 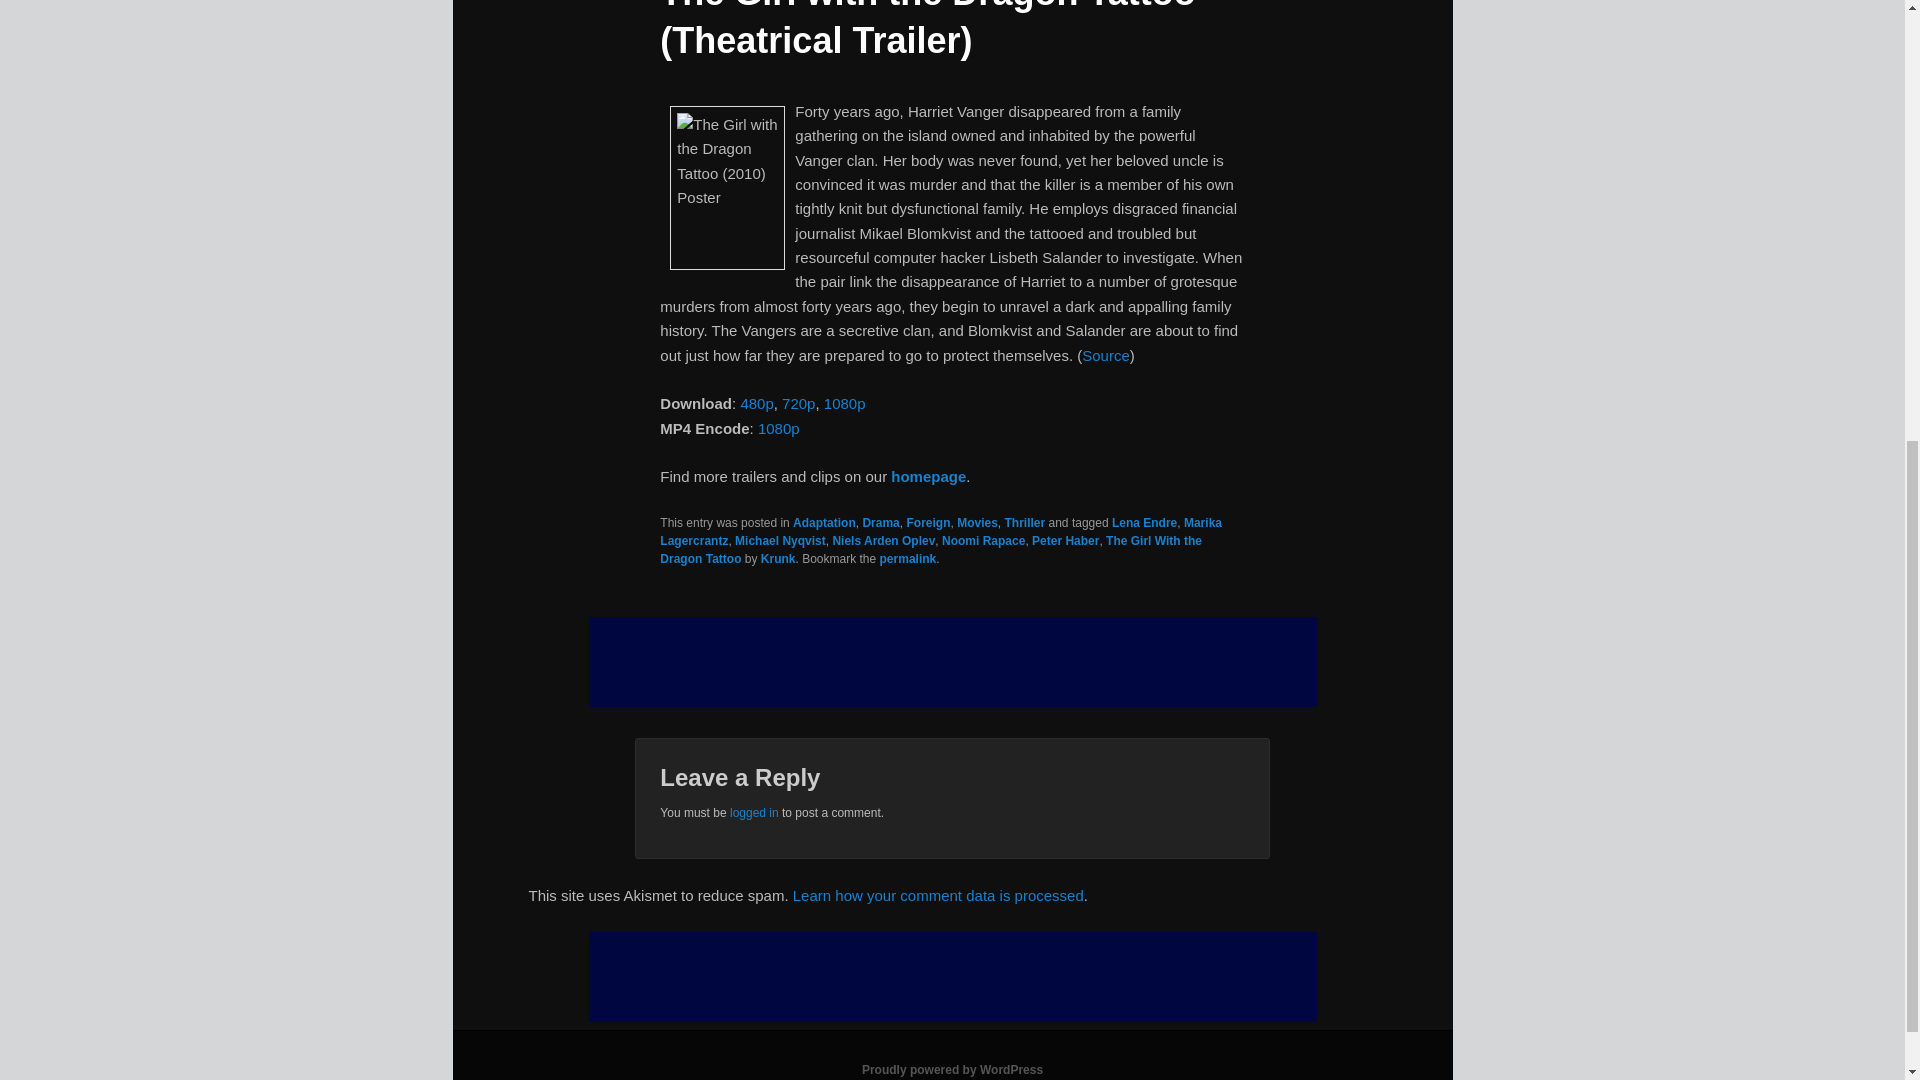 I want to click on Source, so click(x=1106, y=354).